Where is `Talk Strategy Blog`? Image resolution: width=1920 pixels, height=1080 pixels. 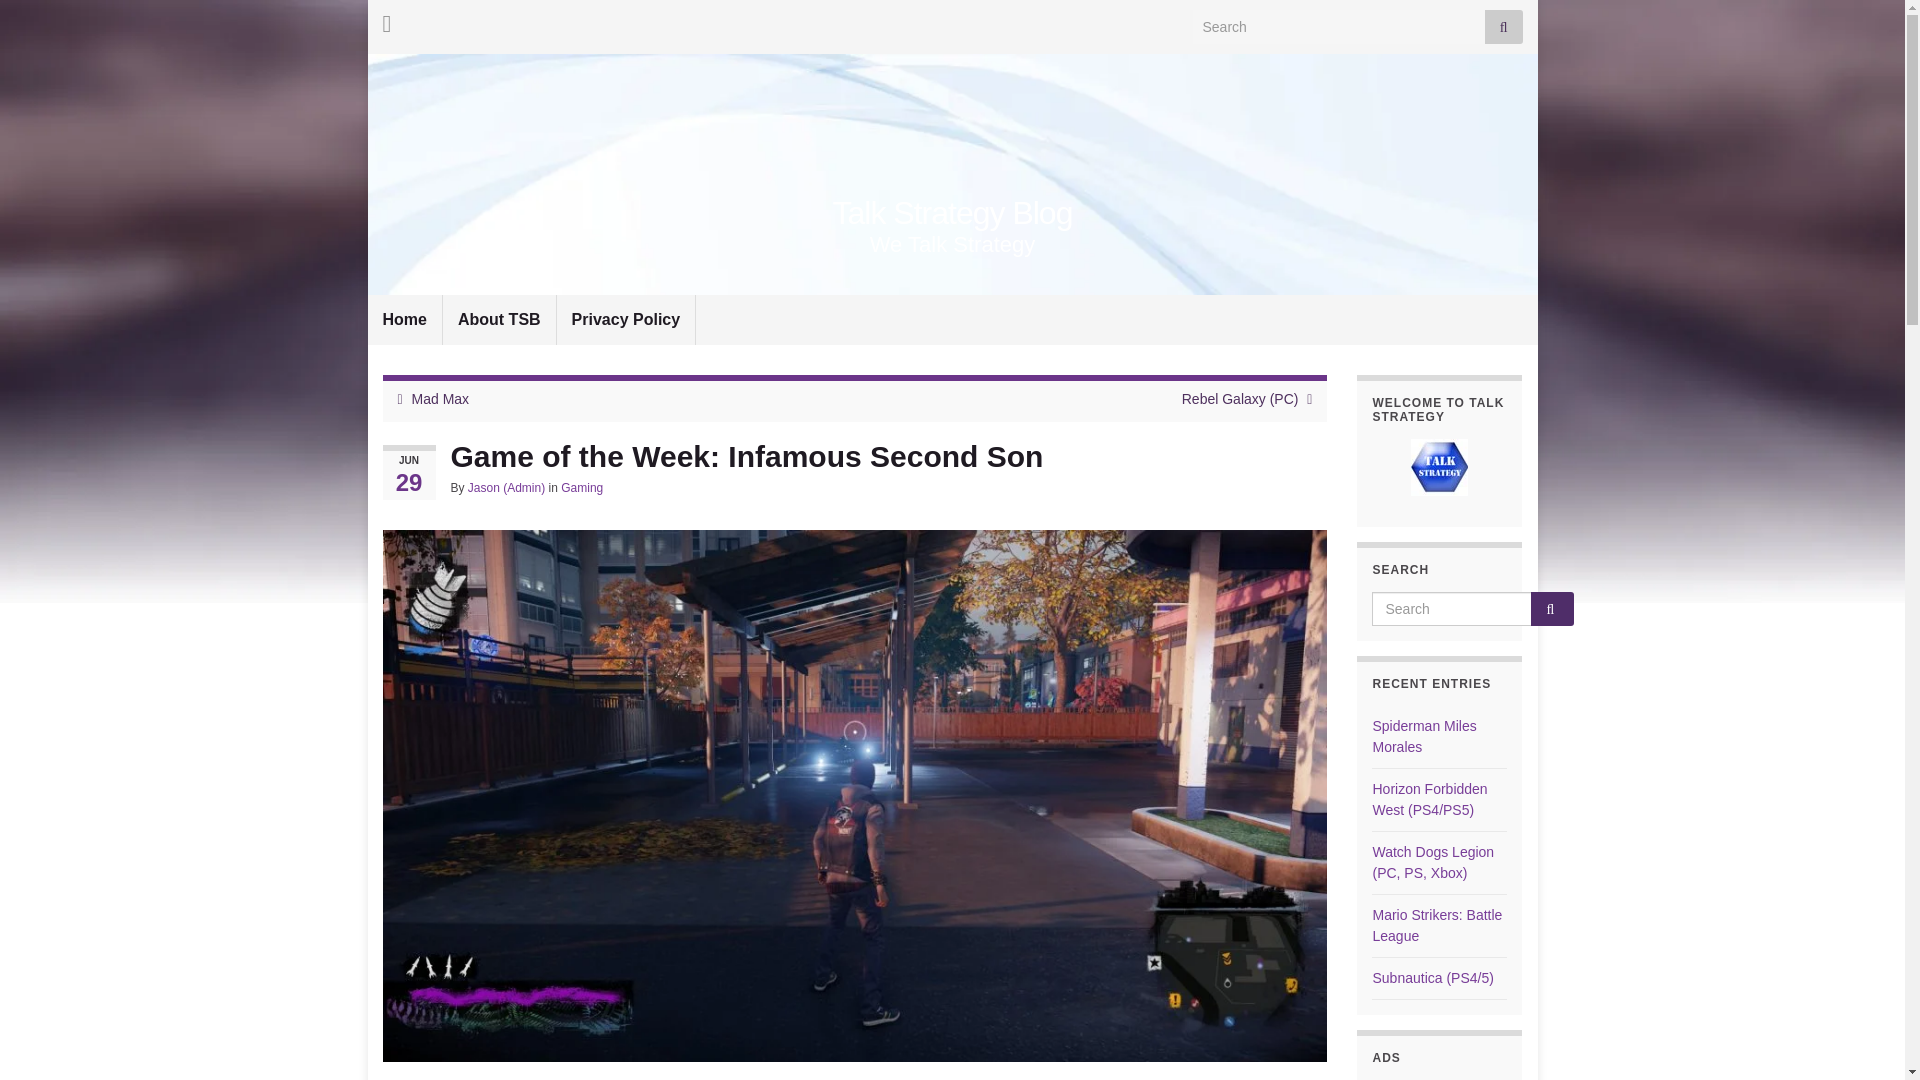 Talk Strategy Blog is located at coordinates (953, 213).